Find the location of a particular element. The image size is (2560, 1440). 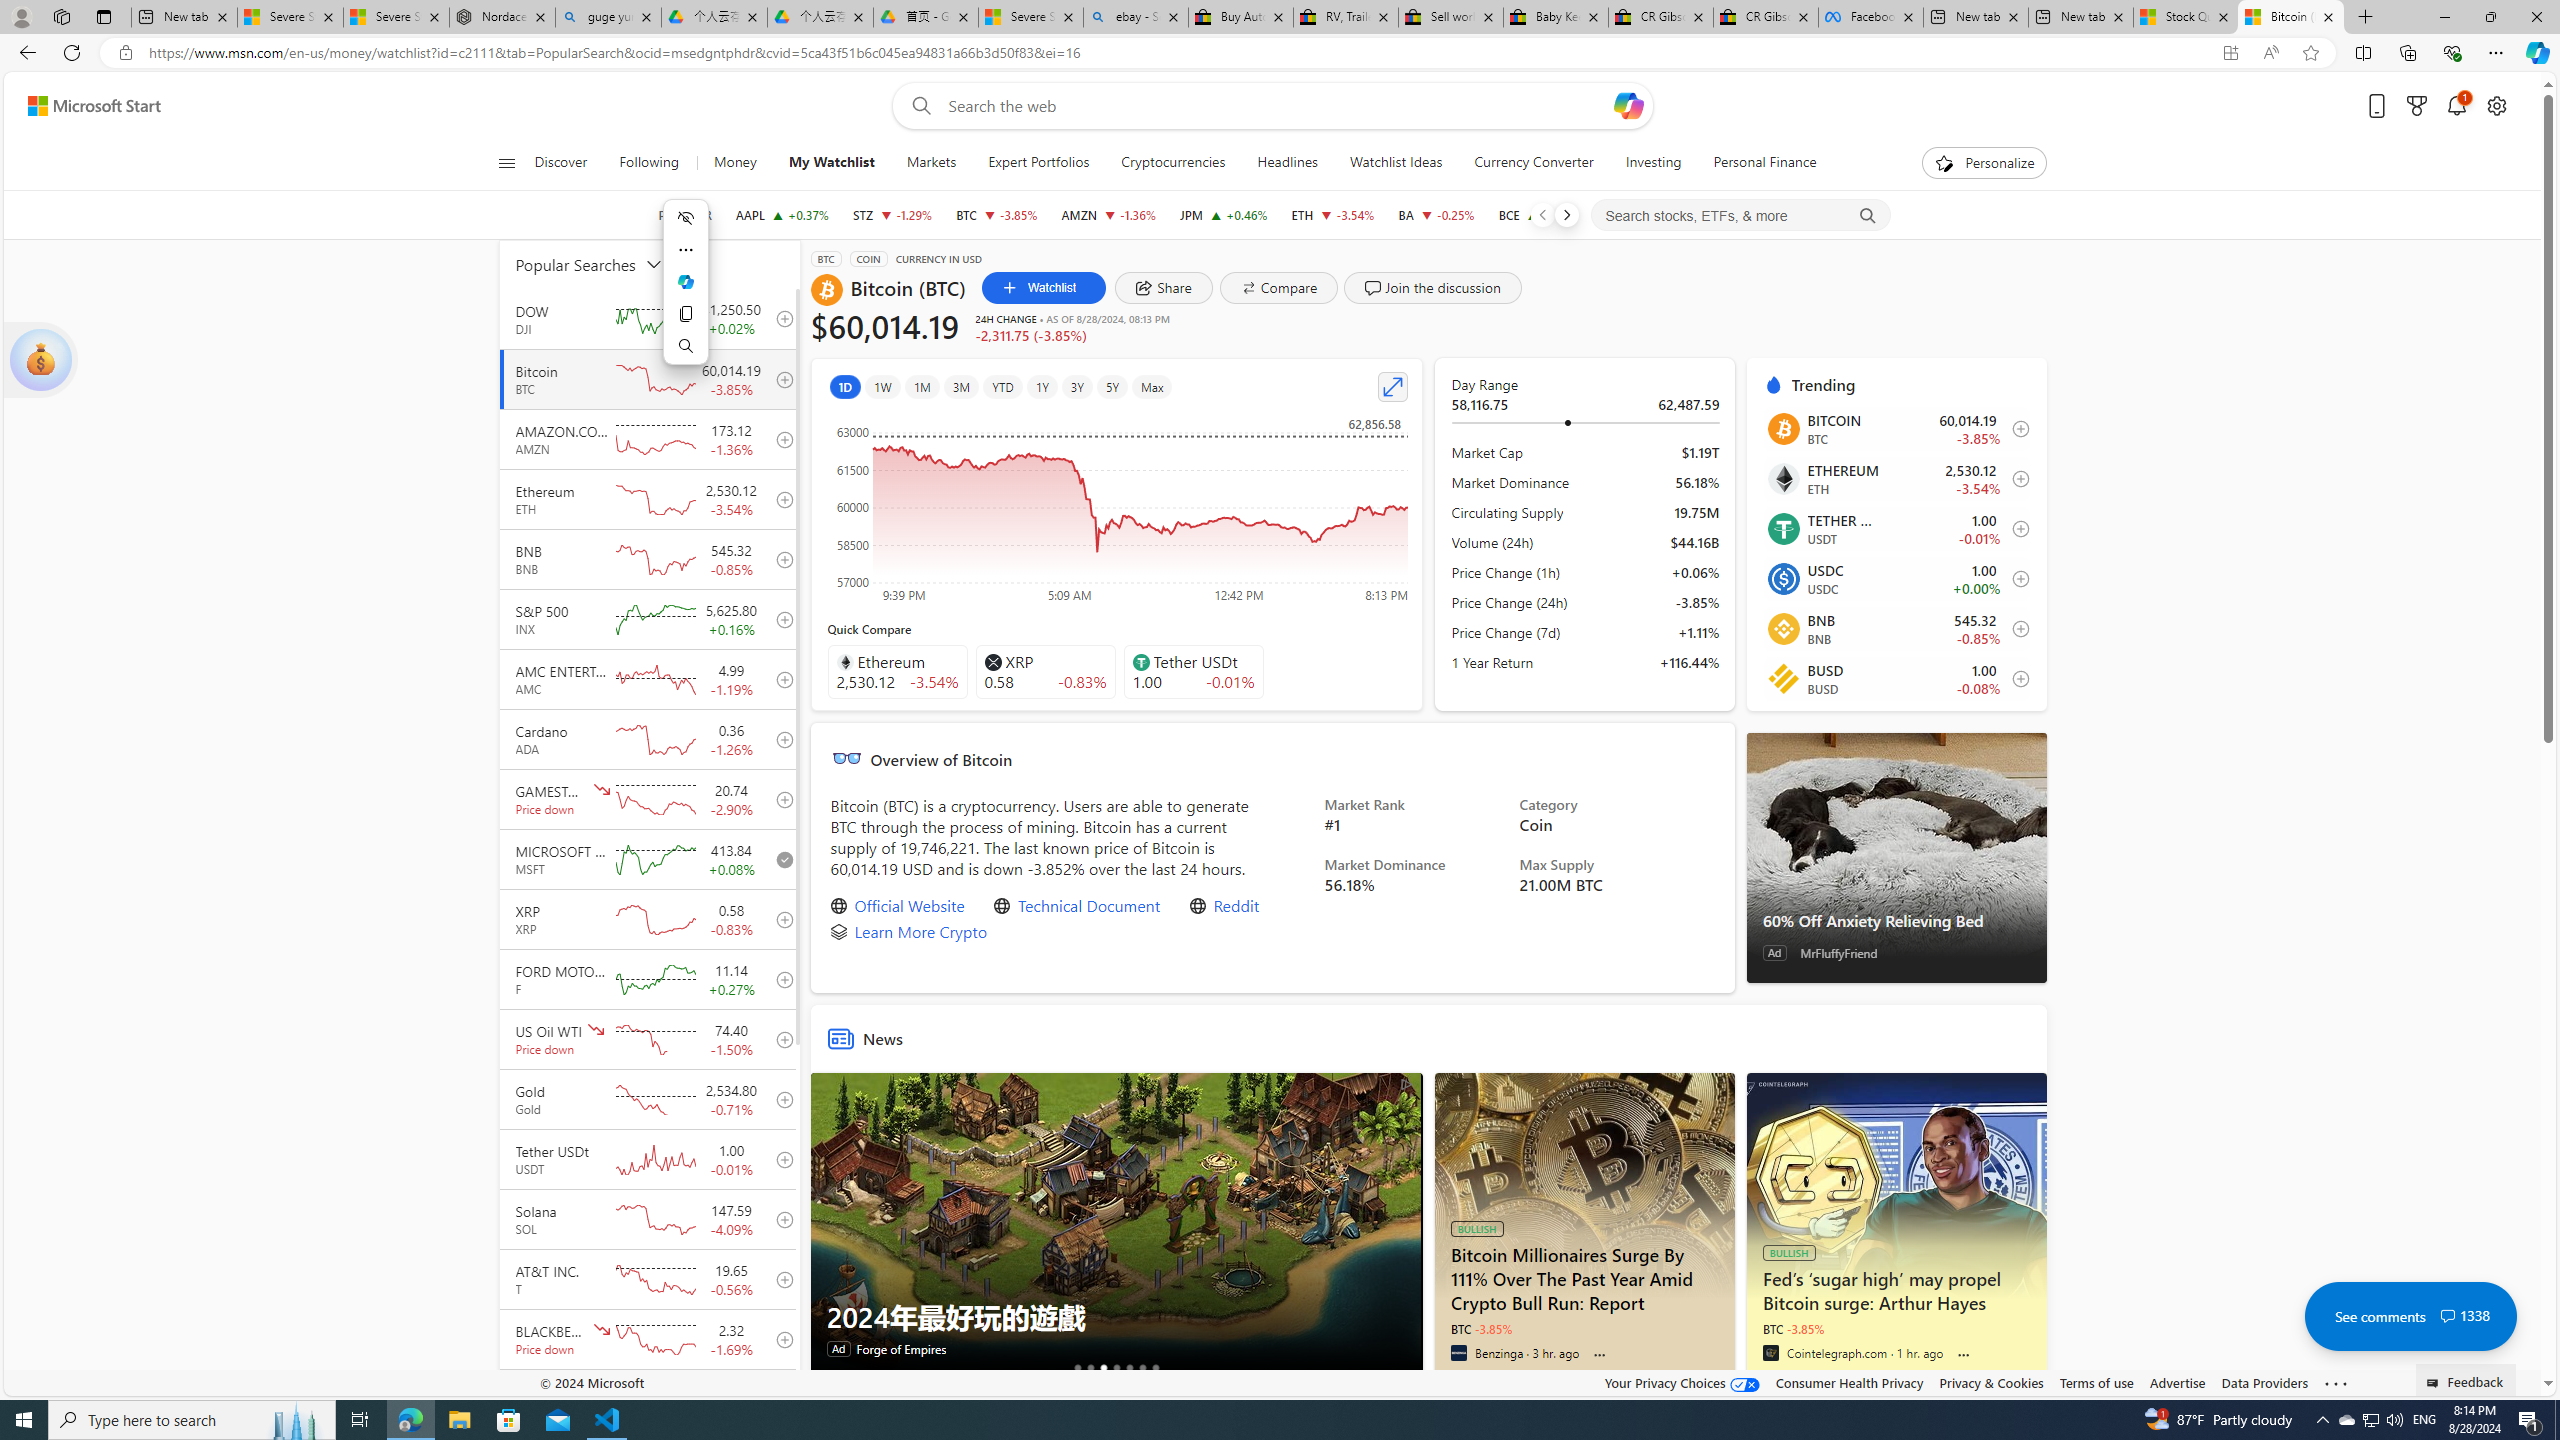

AdChoices is located at coordinates (1406, 1083).